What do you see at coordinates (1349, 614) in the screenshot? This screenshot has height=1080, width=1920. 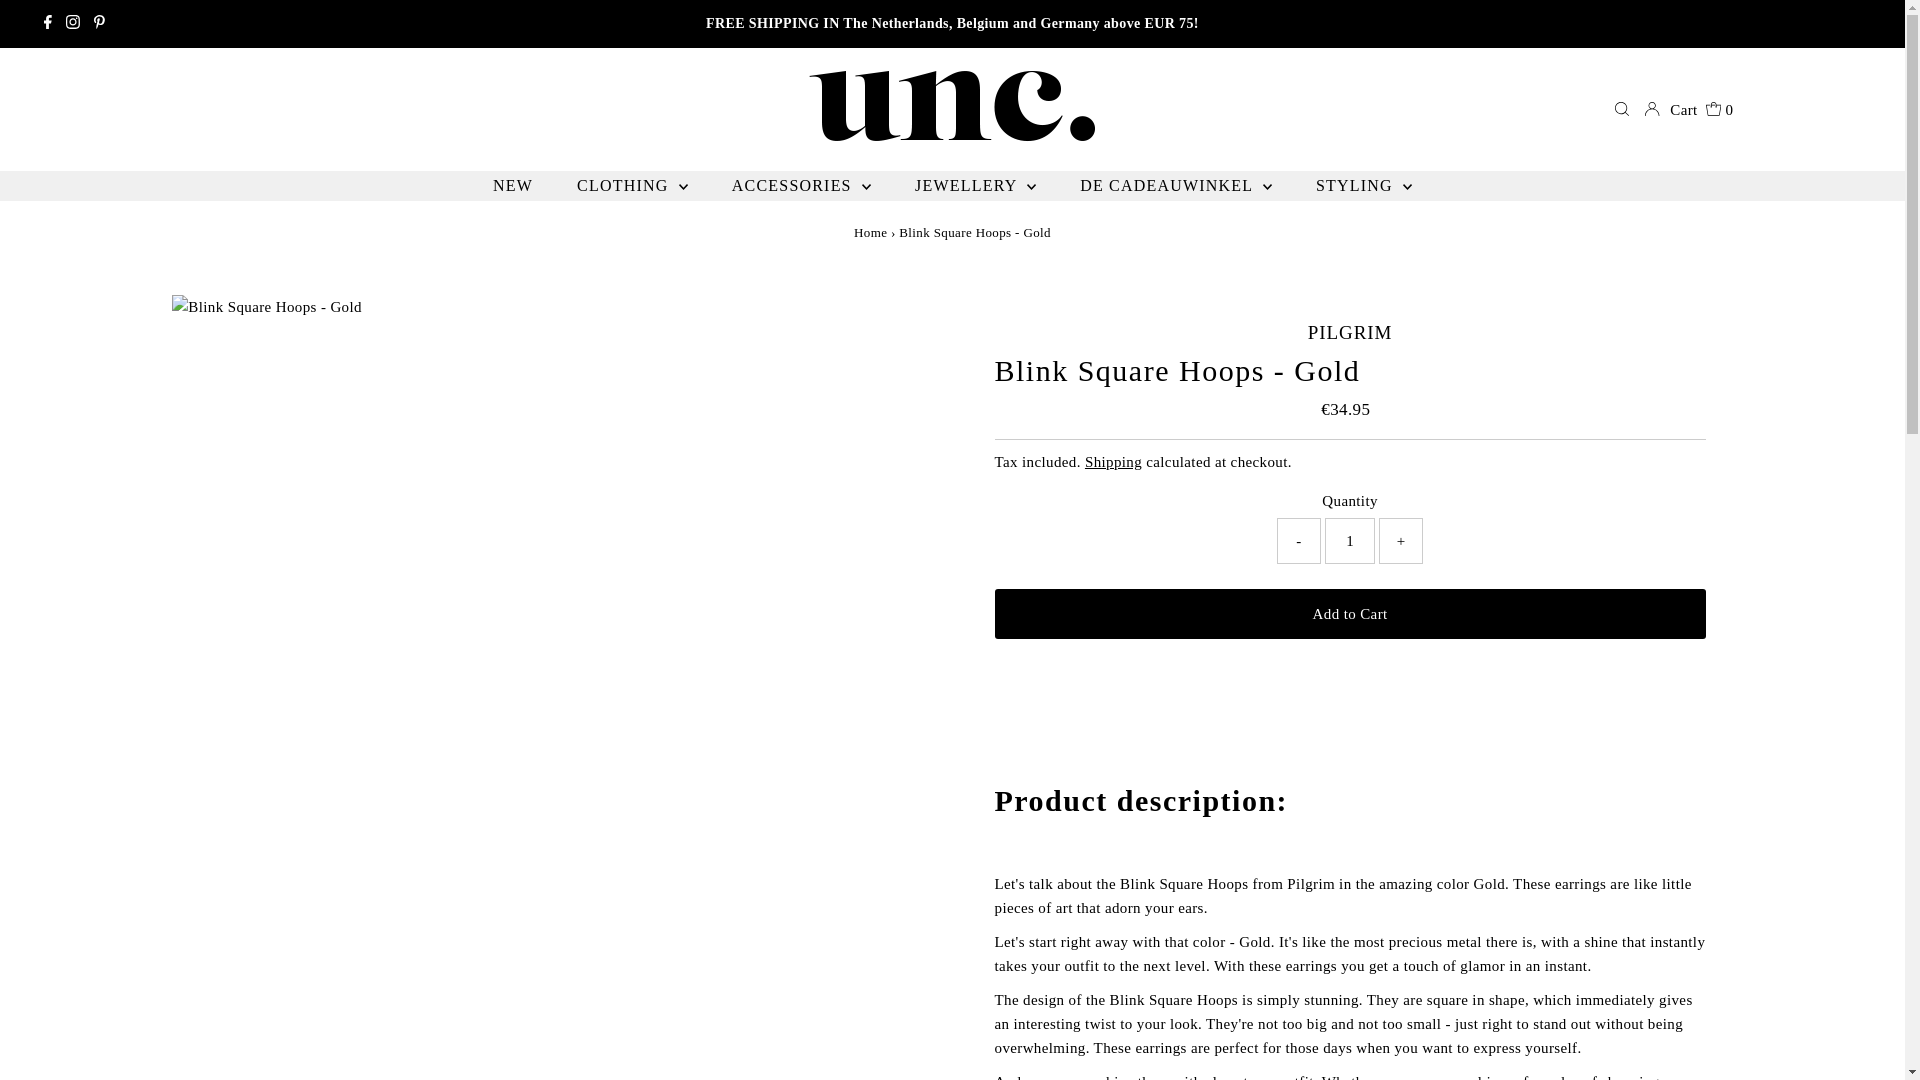 I see `Add to Cart` at bounding box center [1349, 614].